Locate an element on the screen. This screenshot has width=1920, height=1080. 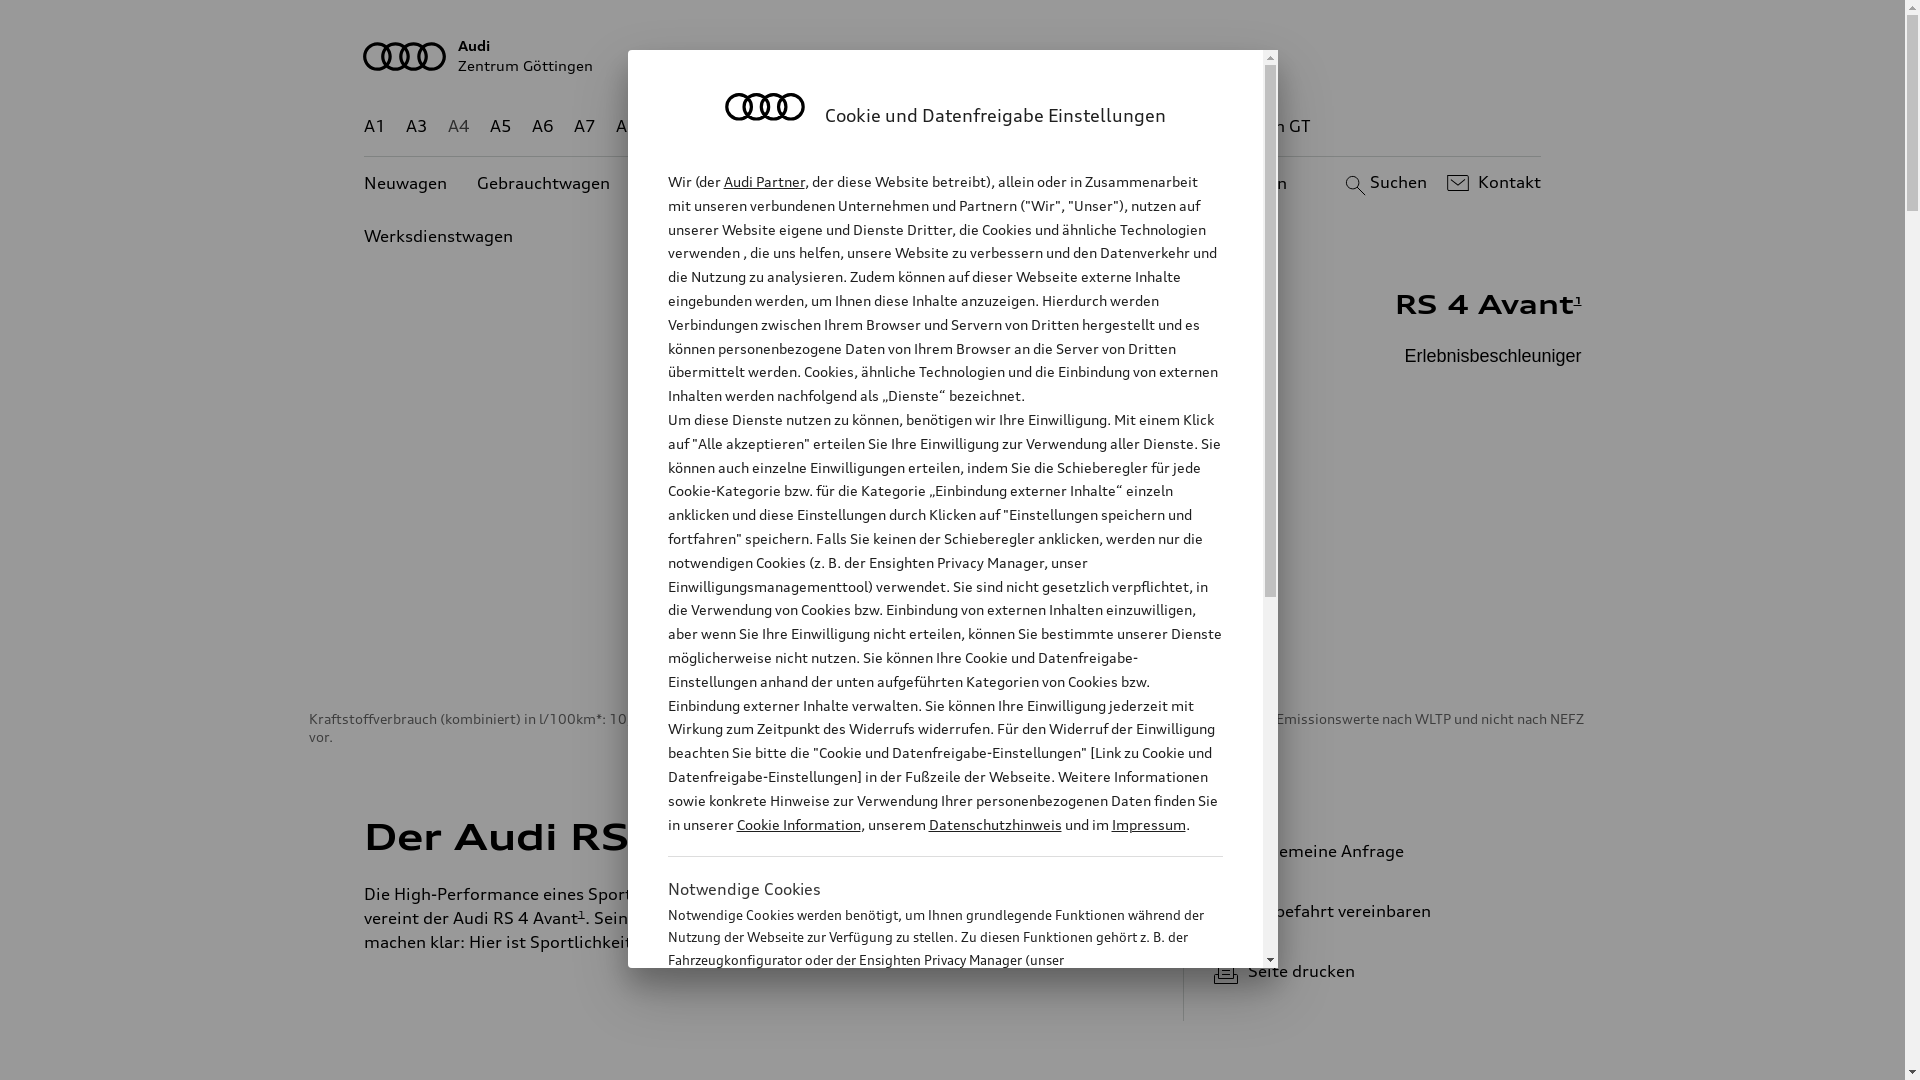
Audi Partner is located at coordinates (764, 182).